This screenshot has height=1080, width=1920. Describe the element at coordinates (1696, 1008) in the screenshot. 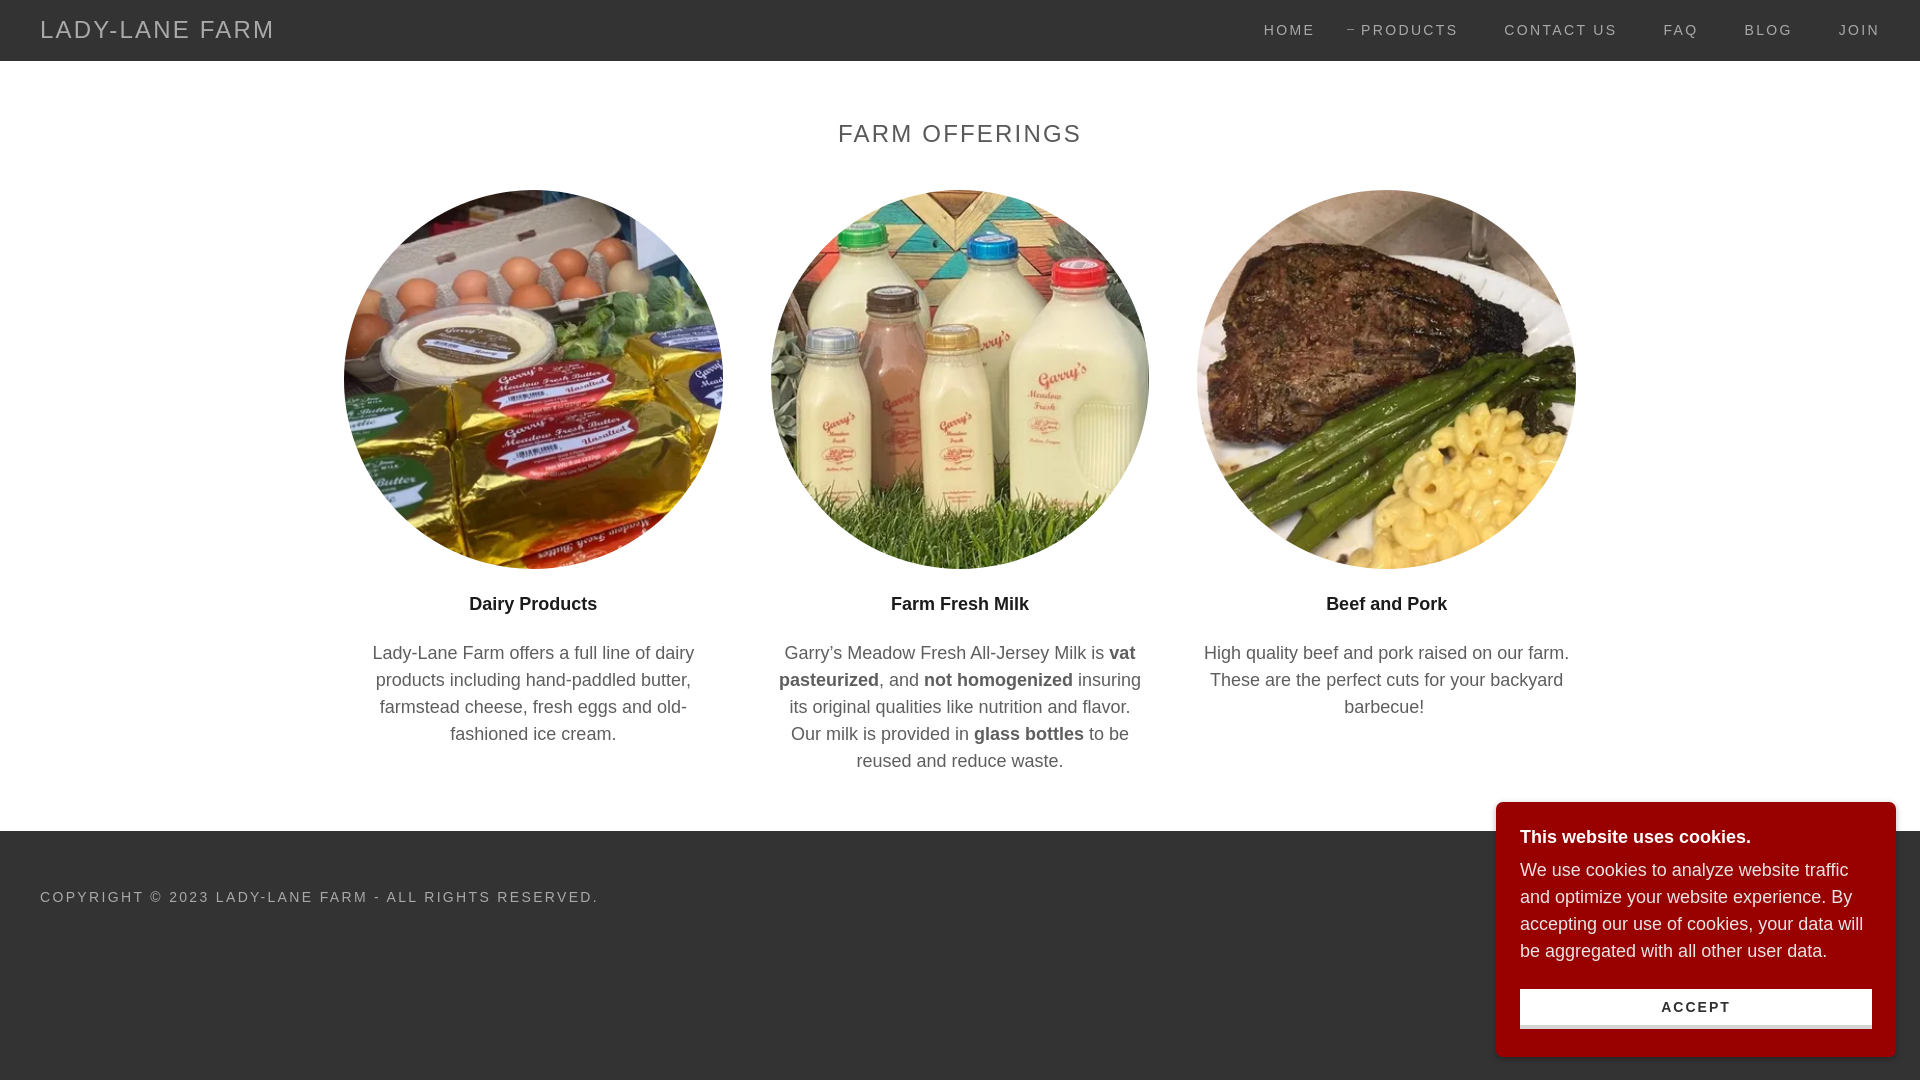

I see `ACCEPT` at that location.